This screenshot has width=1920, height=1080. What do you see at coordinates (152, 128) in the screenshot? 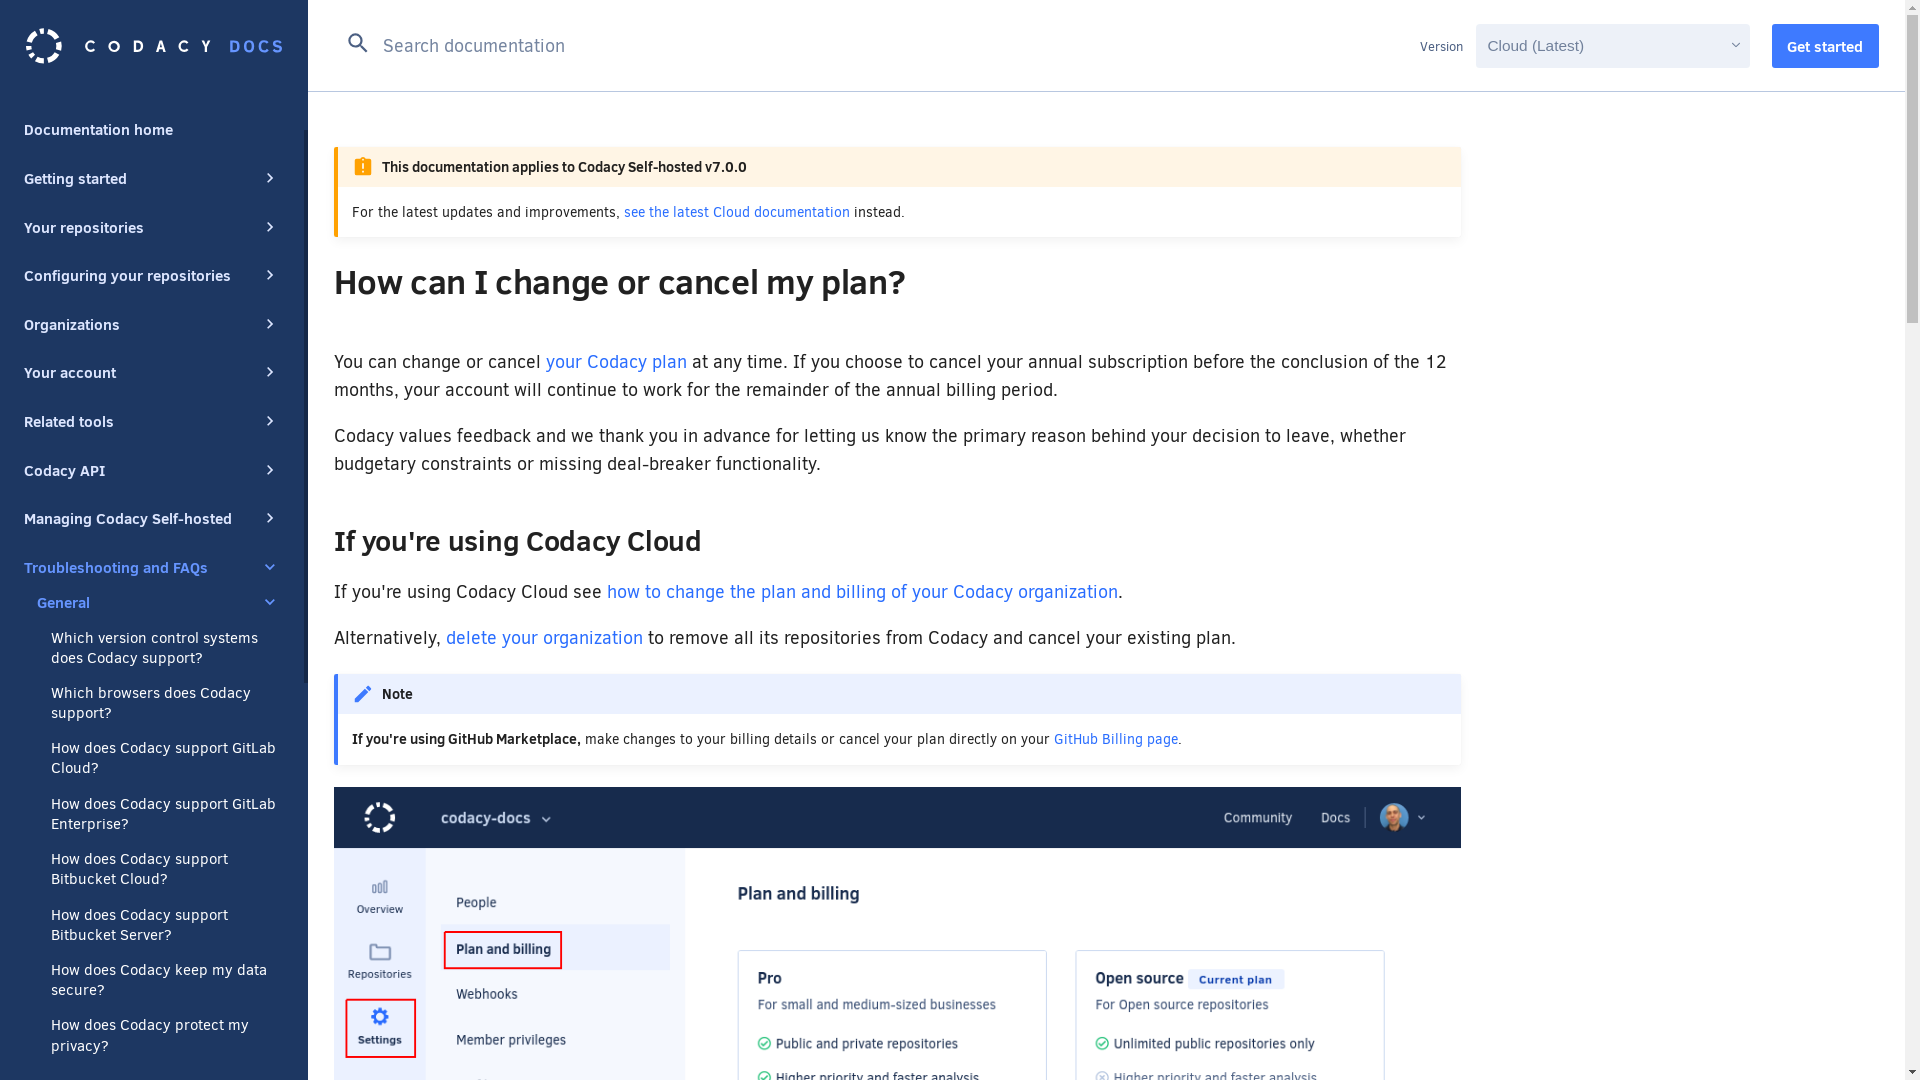
I see `Documentation home` at bounding box center [152, 128].